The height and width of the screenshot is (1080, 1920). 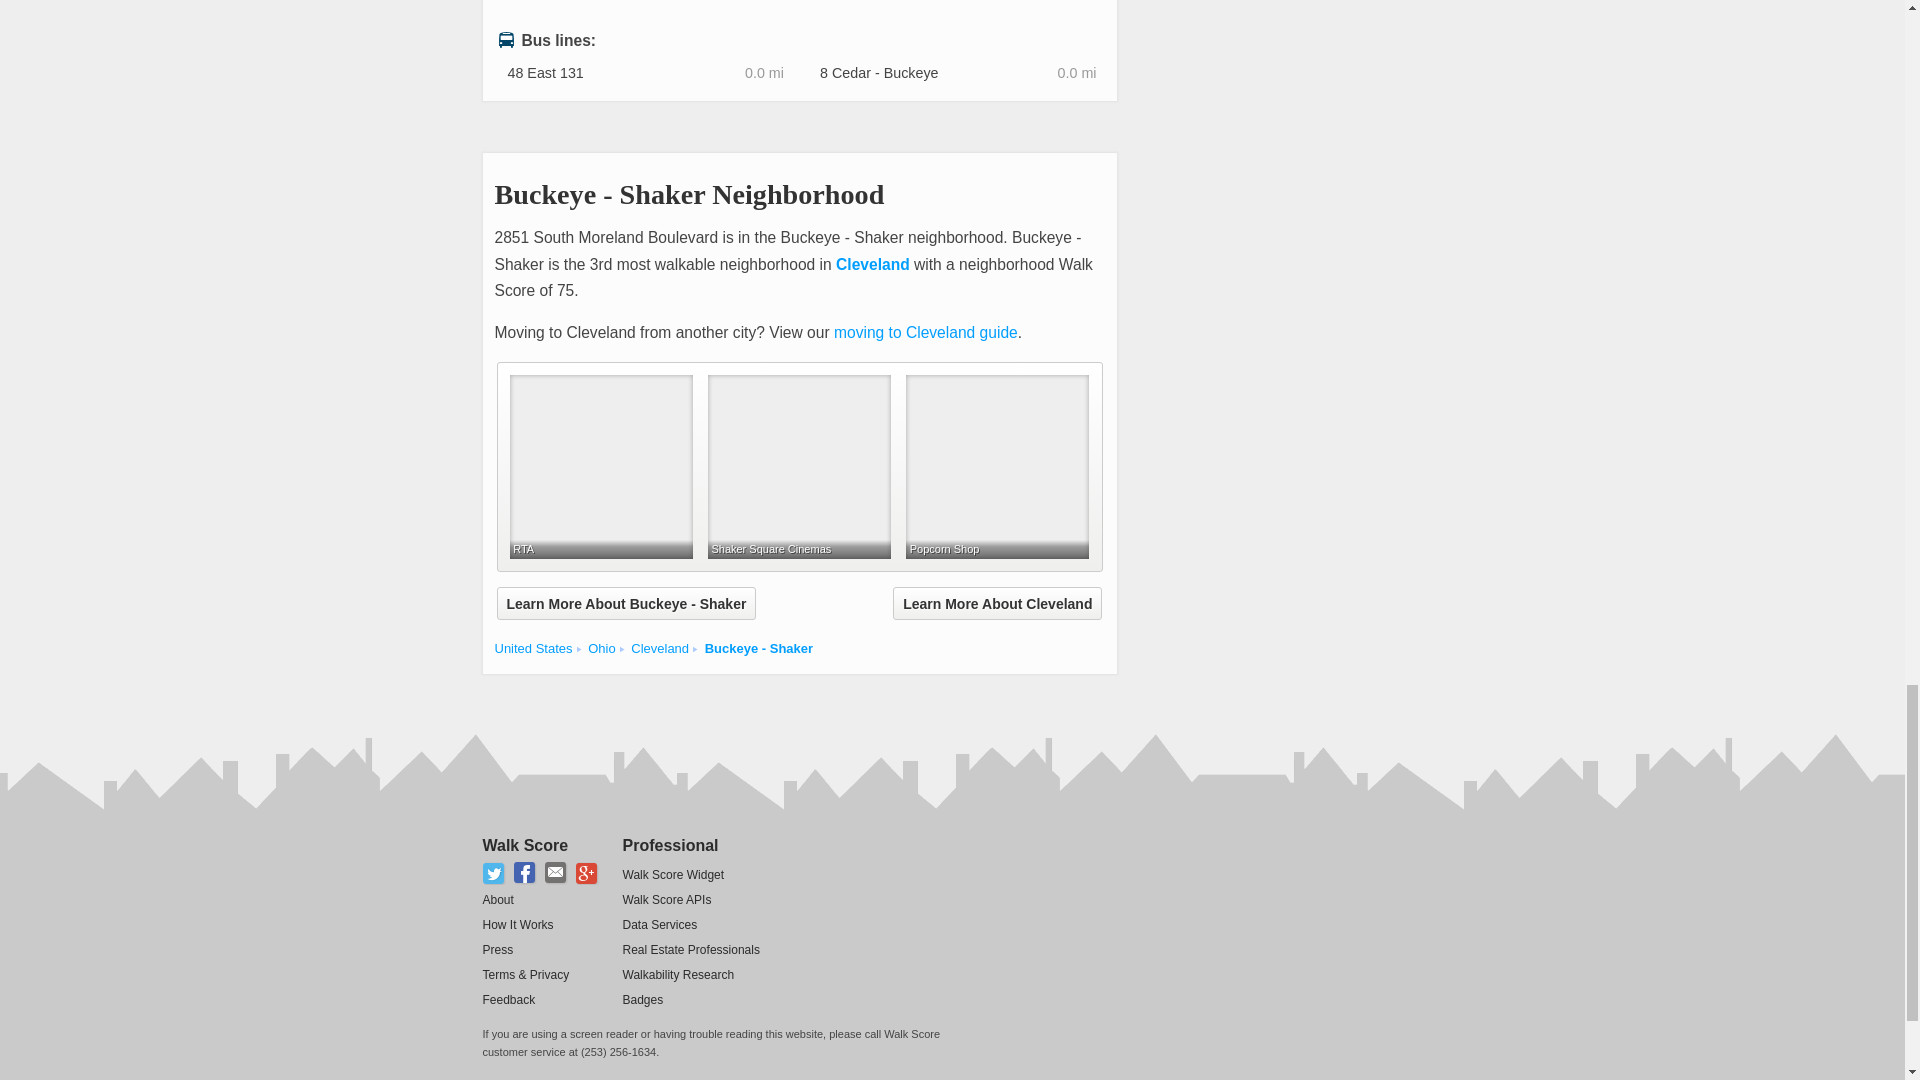 What do you see at coordinates (600, 648) in the screenshot?
I see `Cities in Ohio state` at bounding box center [600, 648].